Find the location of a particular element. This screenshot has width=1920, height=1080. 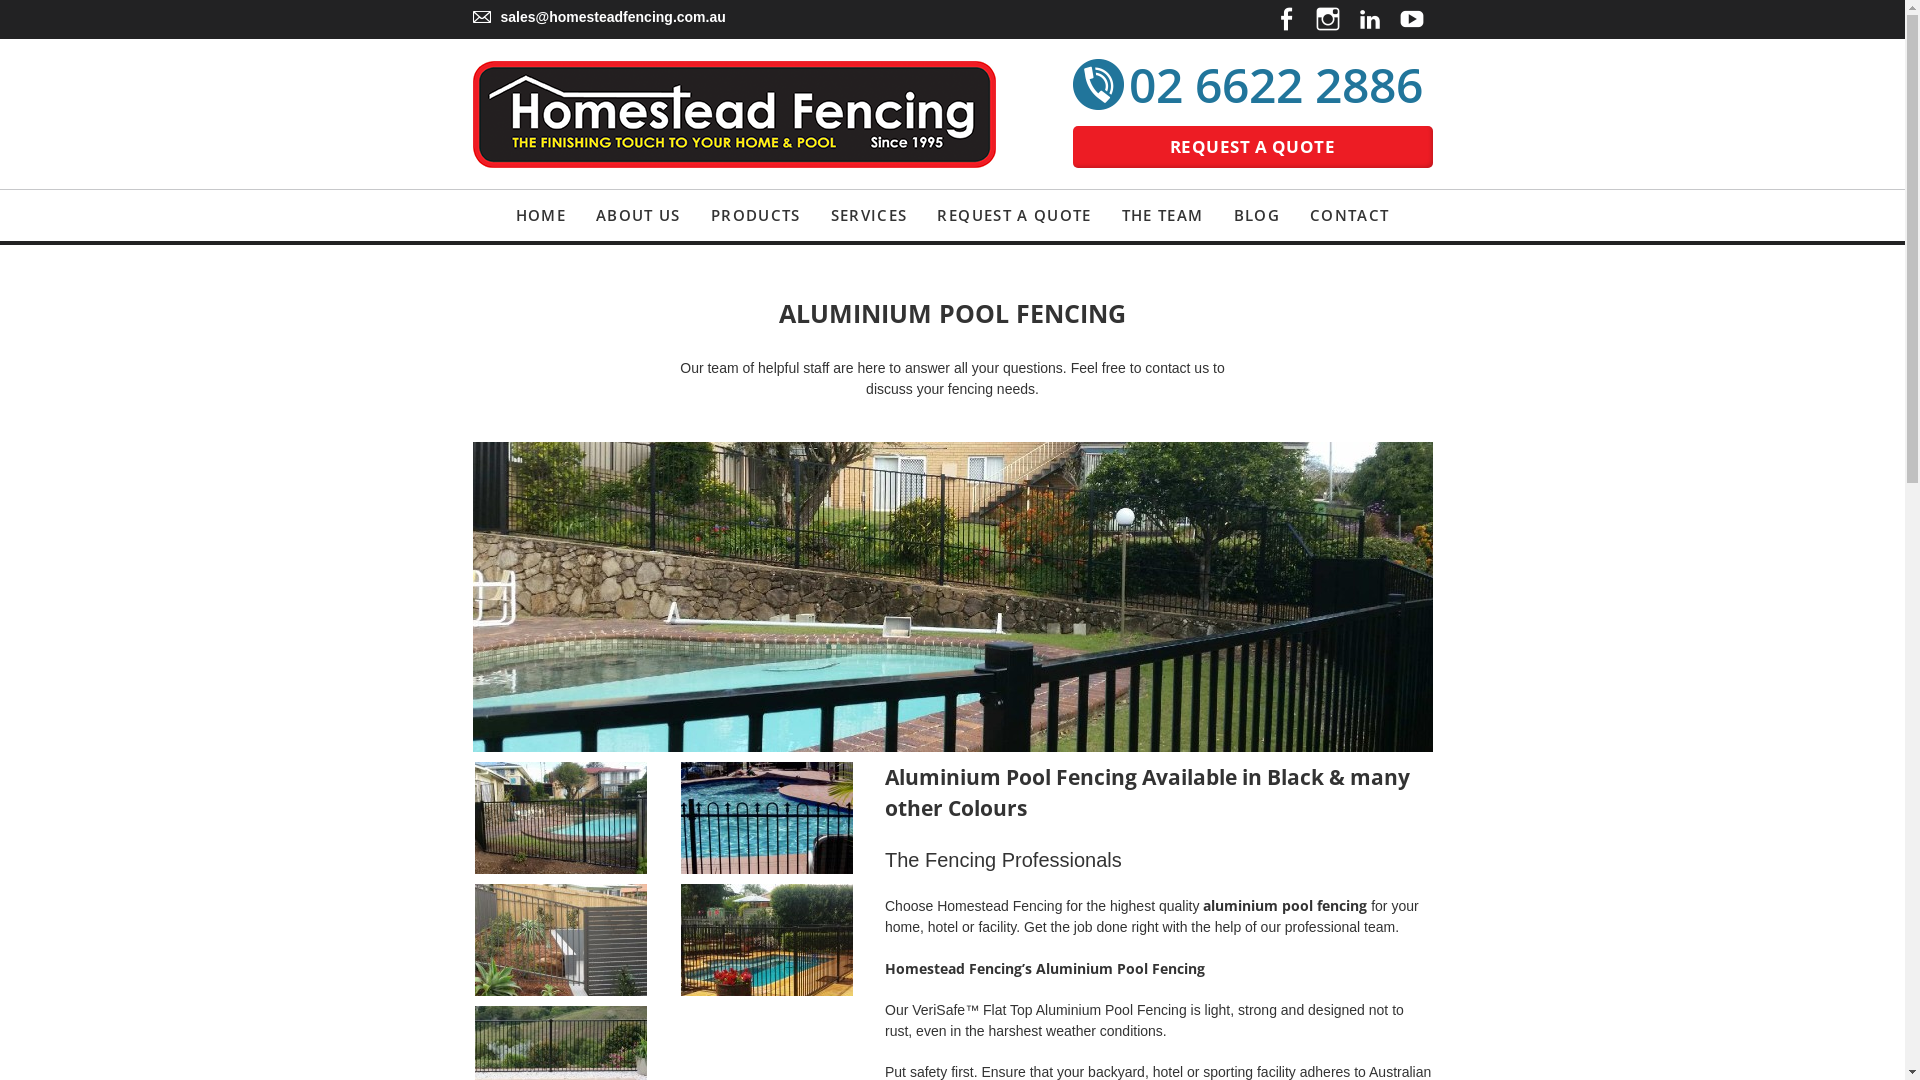

REQUEST A QUOTE is located at coordinates (1252, 147).